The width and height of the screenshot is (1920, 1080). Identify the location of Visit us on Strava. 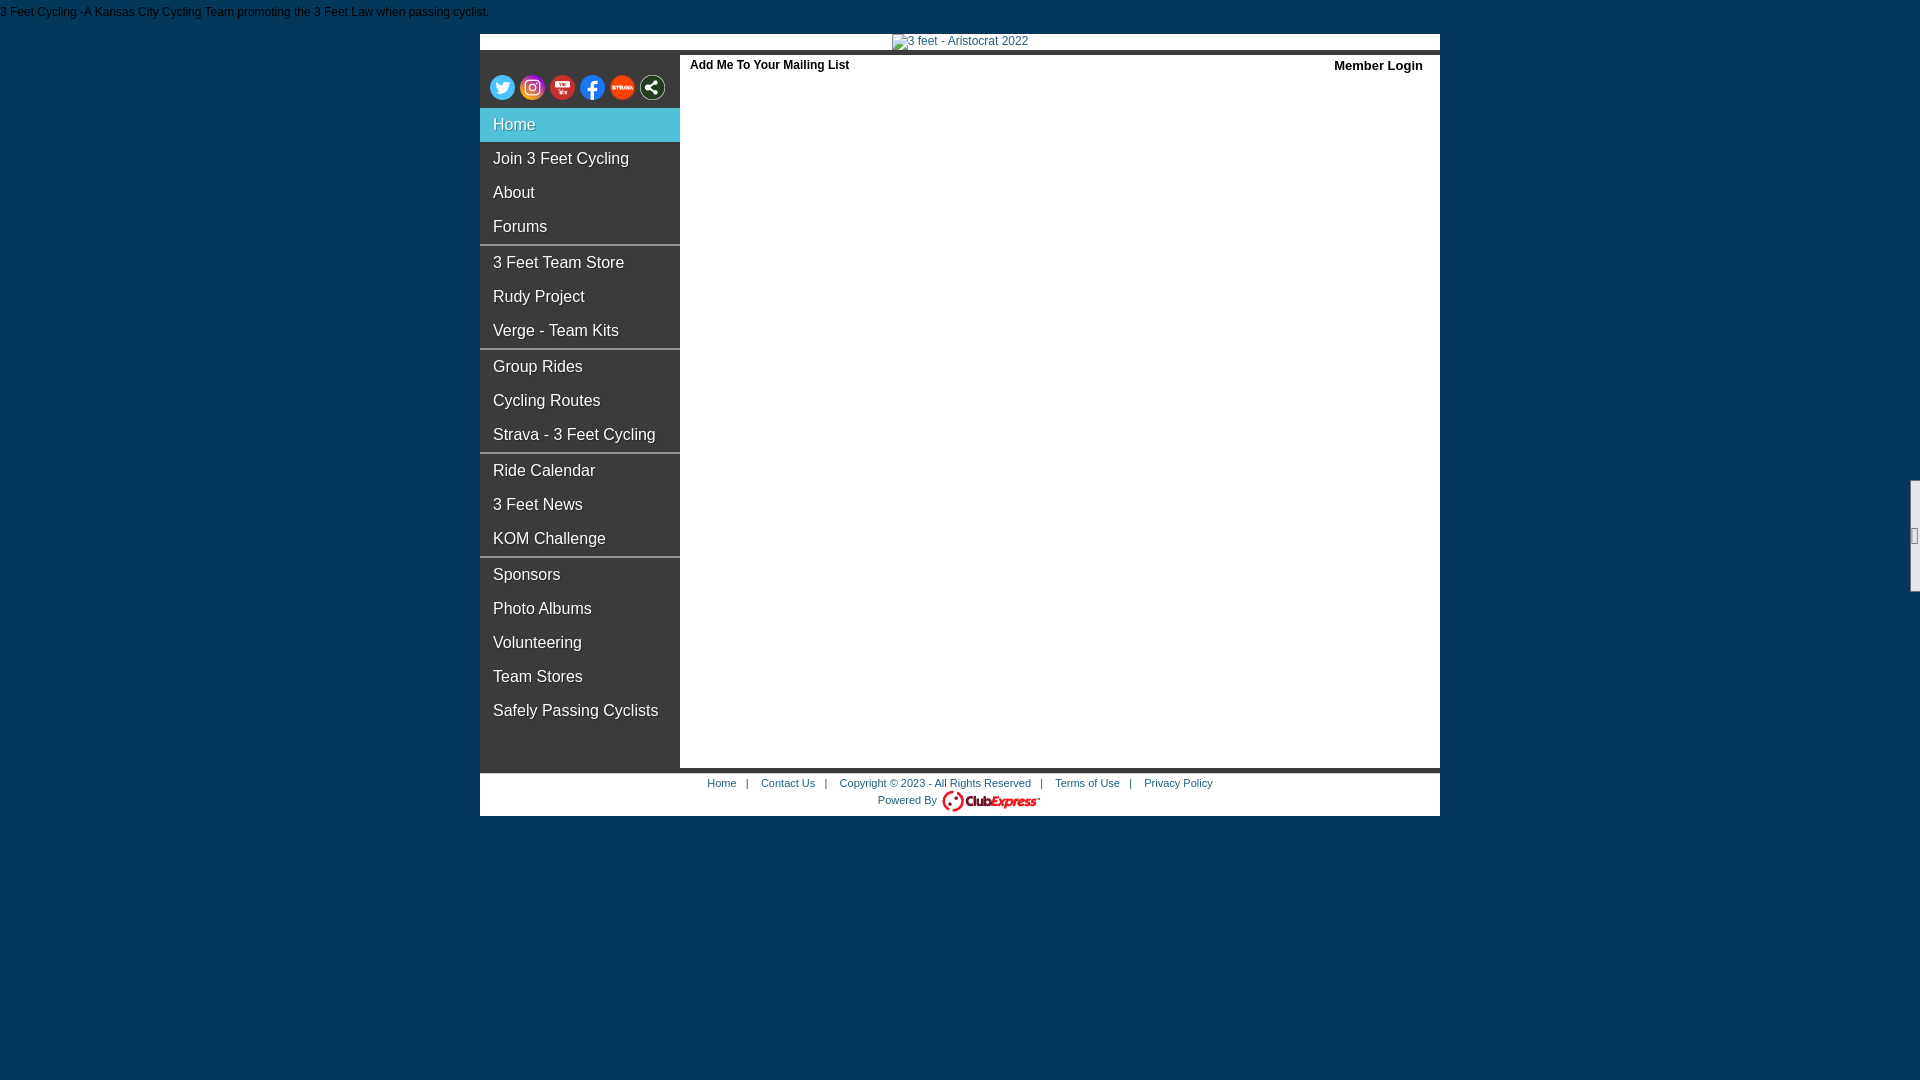
(622, 89).